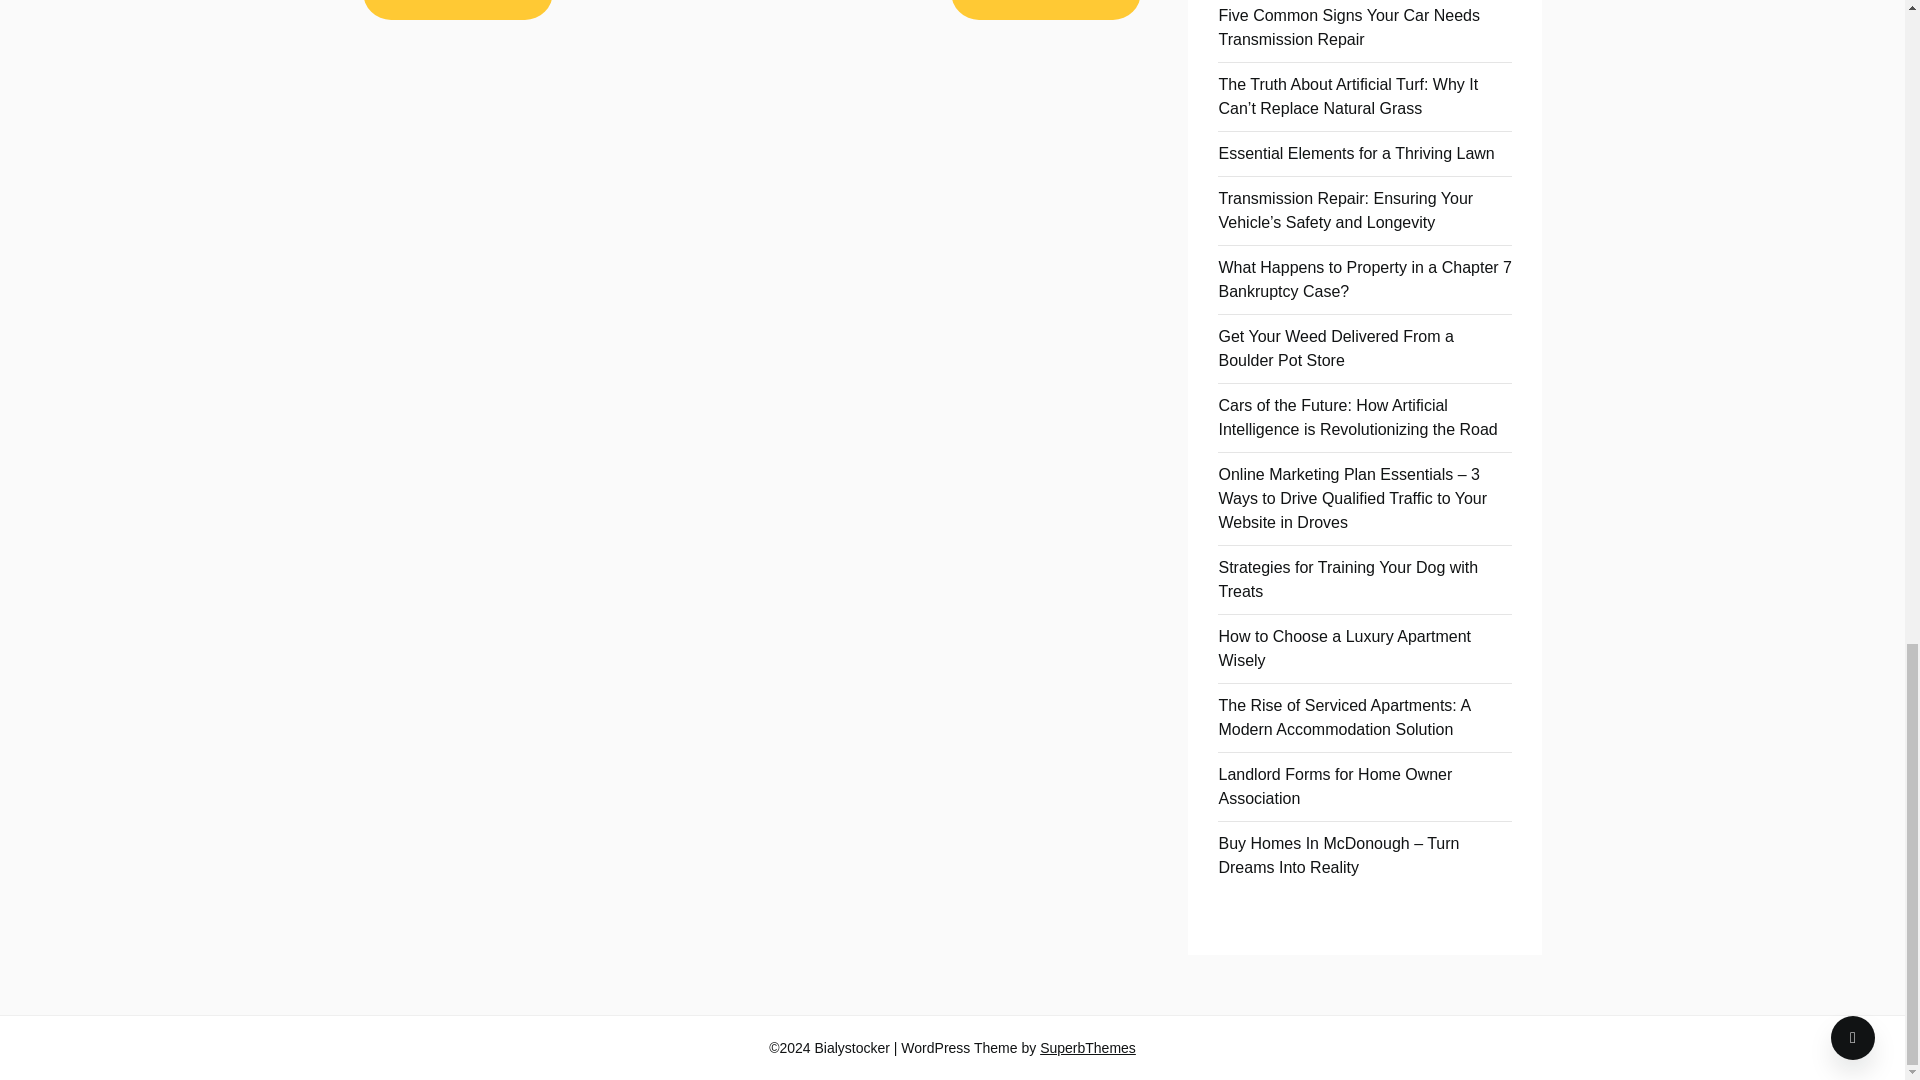 This screenshot has width=1920, height=1080. Describe the element at coordinates (1334, 786) in the screenshot. I see `Landlord Forms for Home Owner Association` at that location.